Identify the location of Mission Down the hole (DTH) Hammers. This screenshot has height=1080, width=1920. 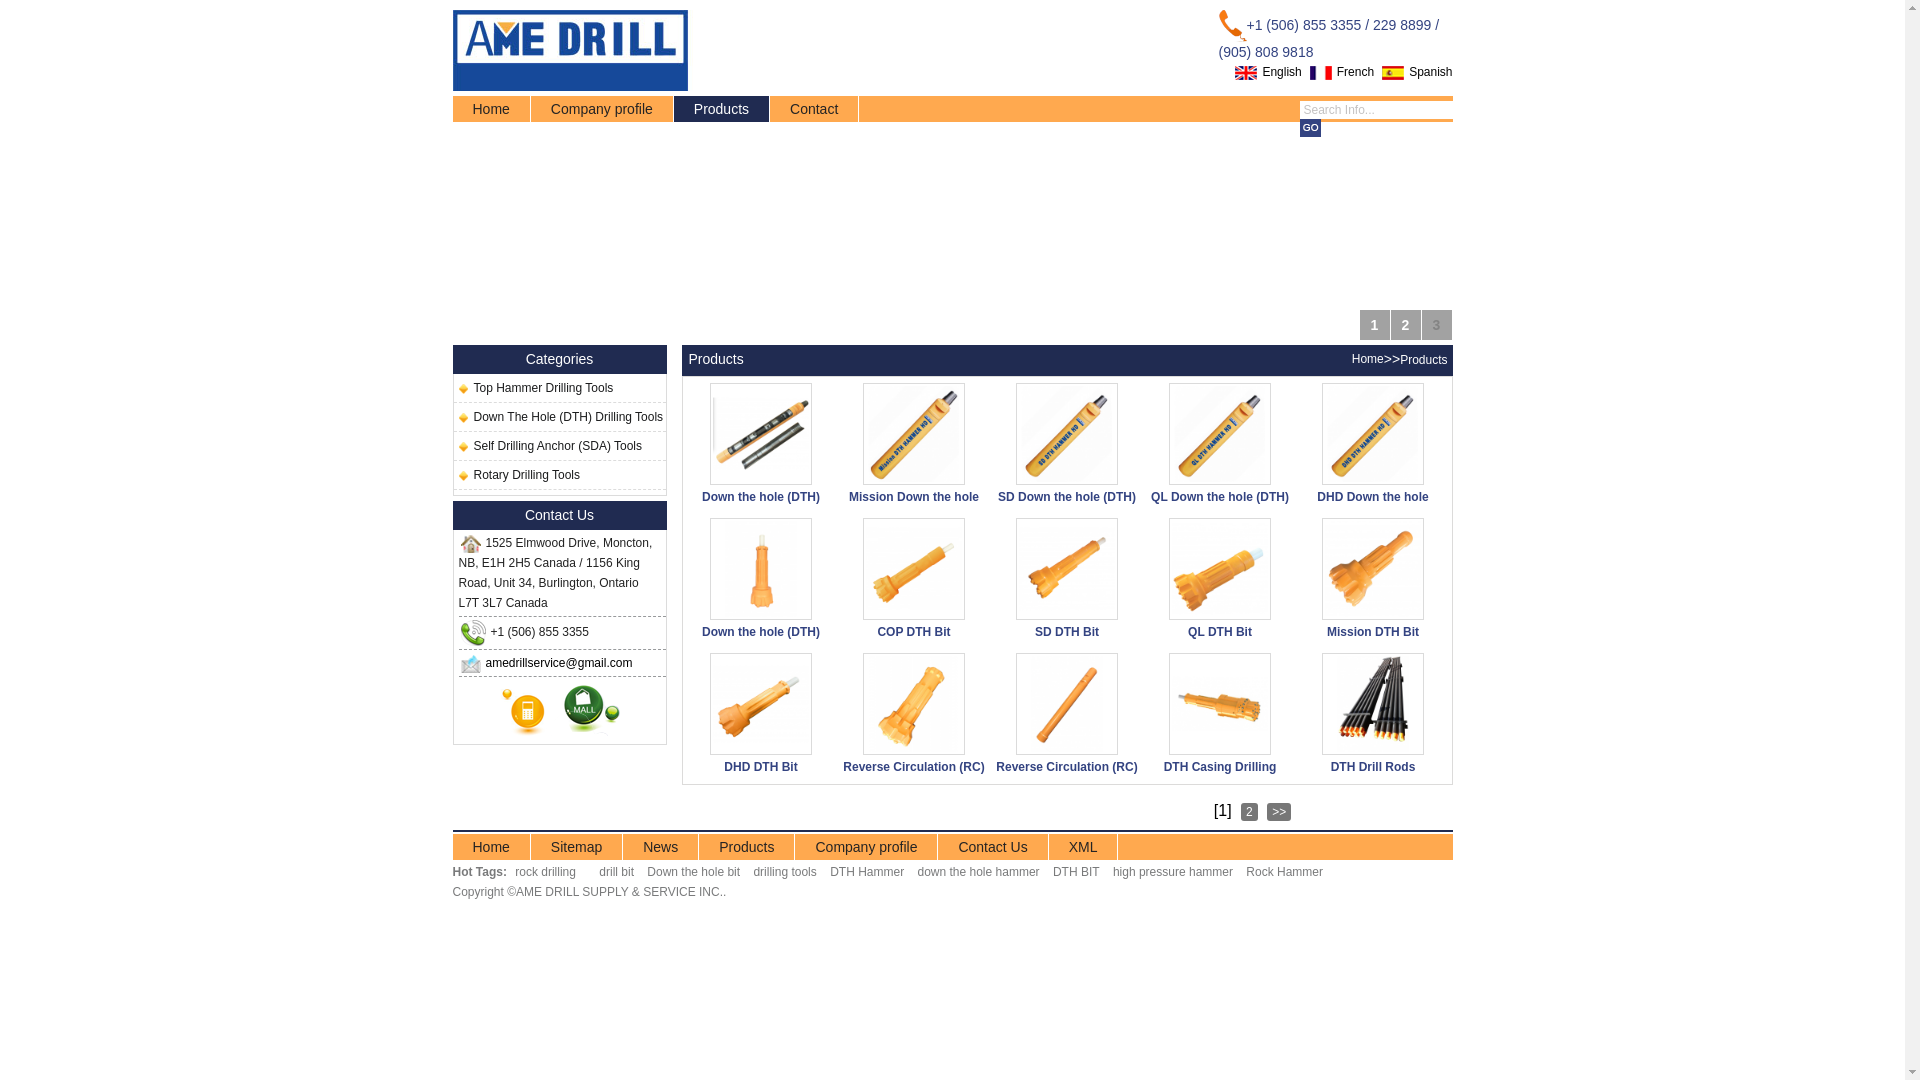
(912, 496).